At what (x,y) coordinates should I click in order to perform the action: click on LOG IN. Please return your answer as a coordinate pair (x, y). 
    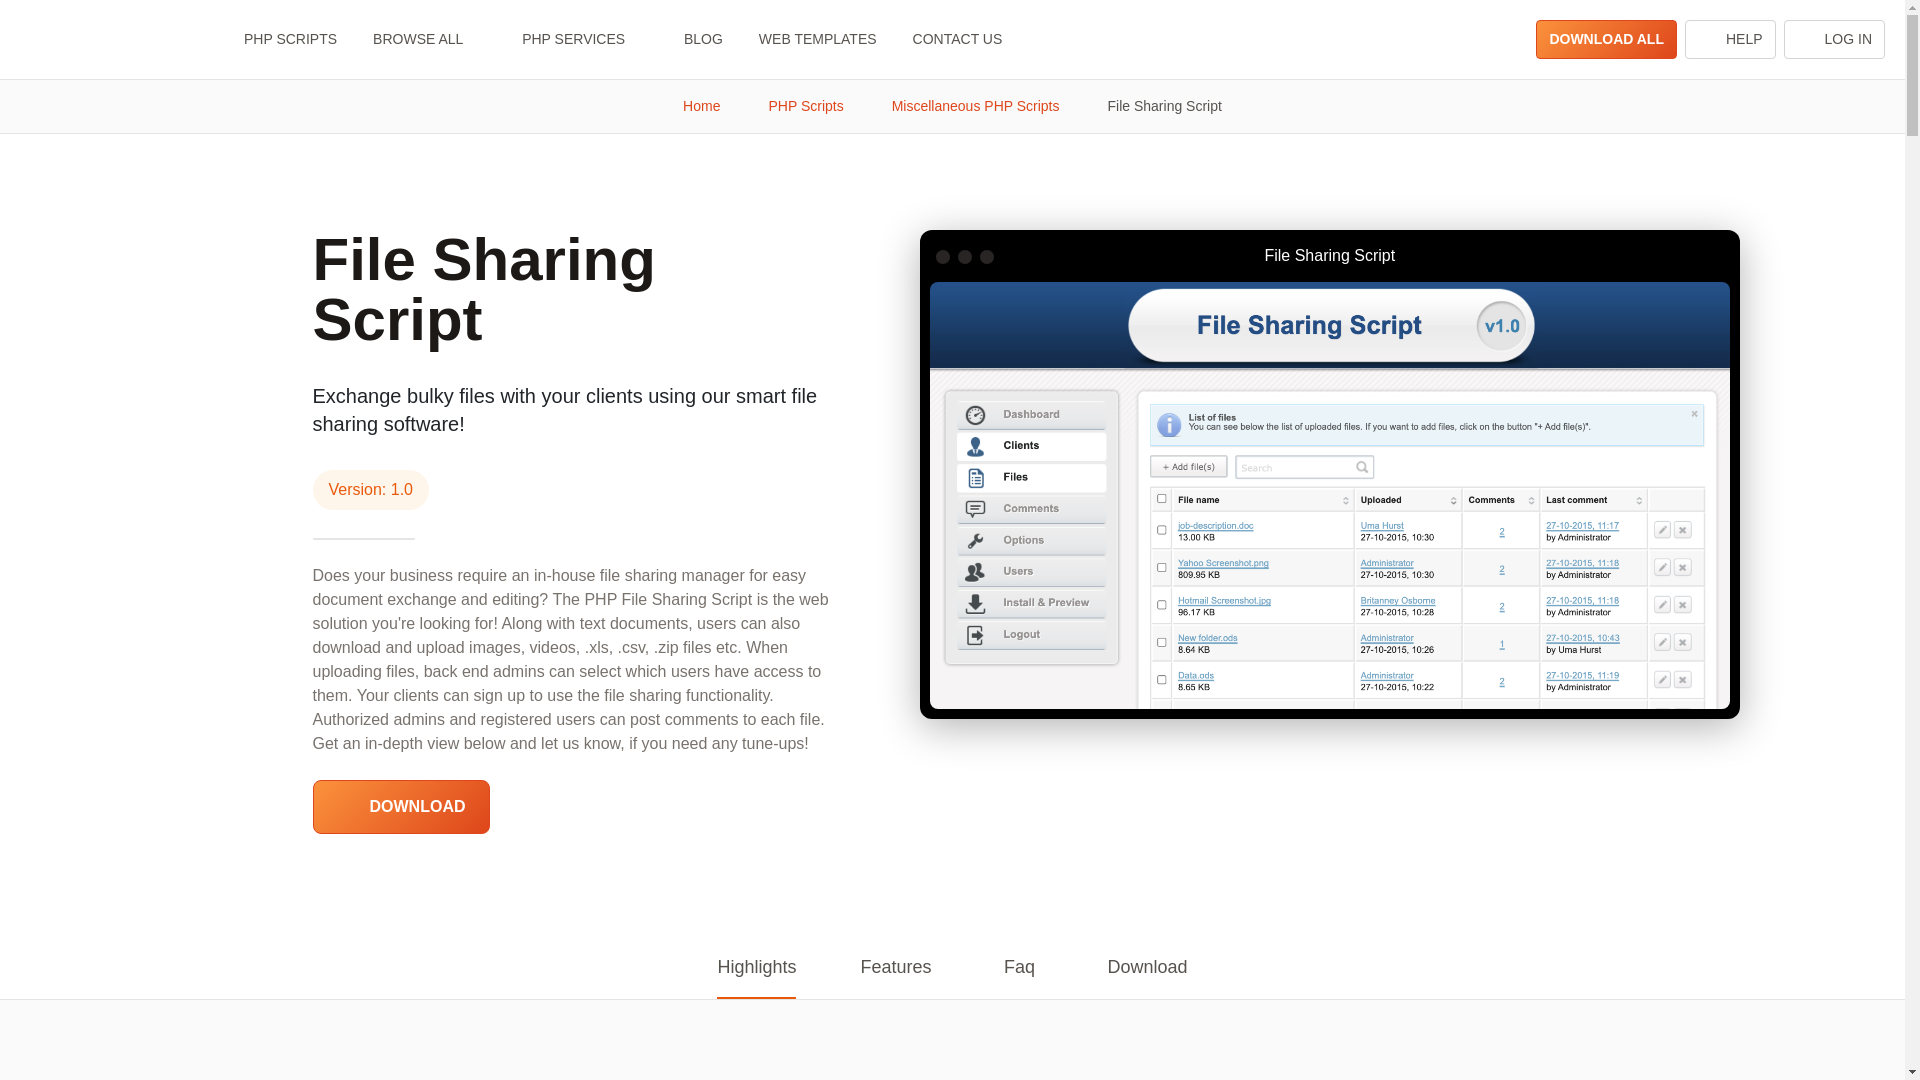
    Looking at the image, I should click on (1834, 40).